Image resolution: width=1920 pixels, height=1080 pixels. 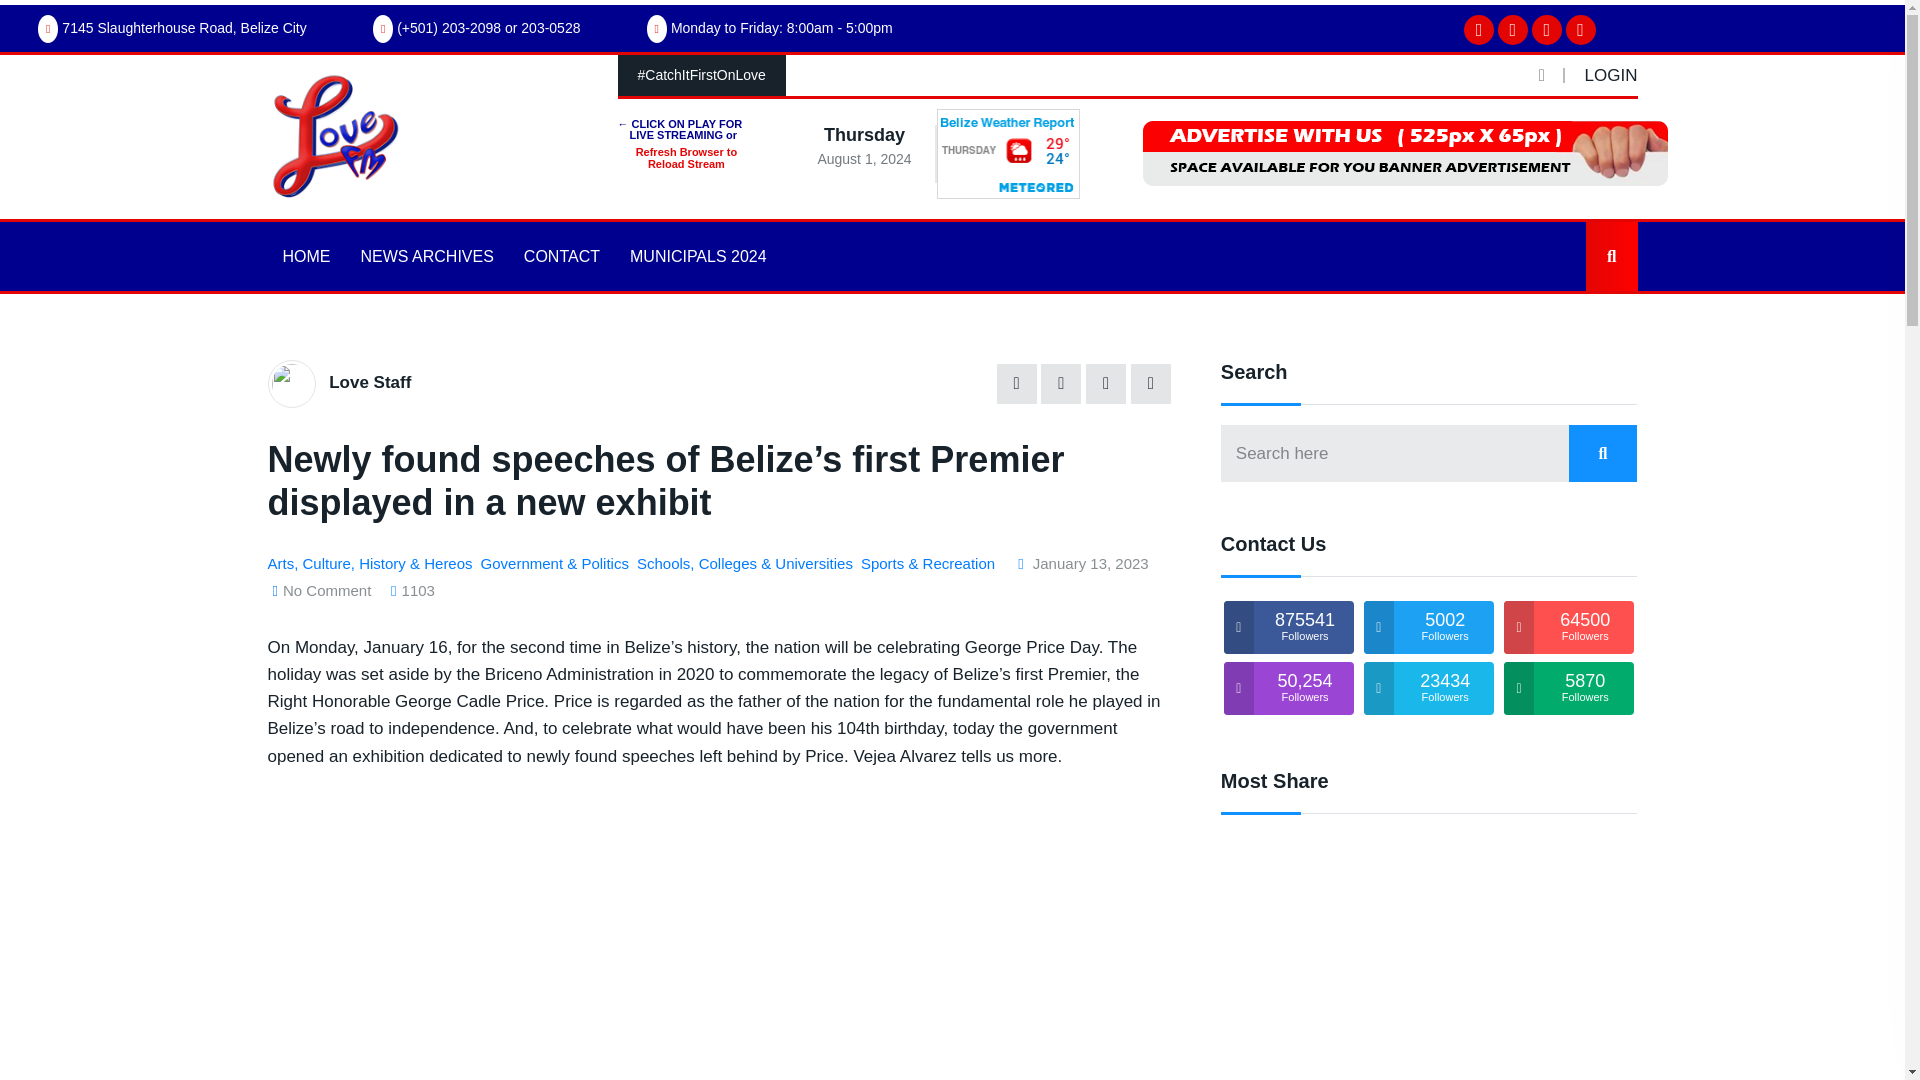 What do you see at coordinates (306, 256) in the screenshot?
I see `HOME` at bounding box center [306, 256].